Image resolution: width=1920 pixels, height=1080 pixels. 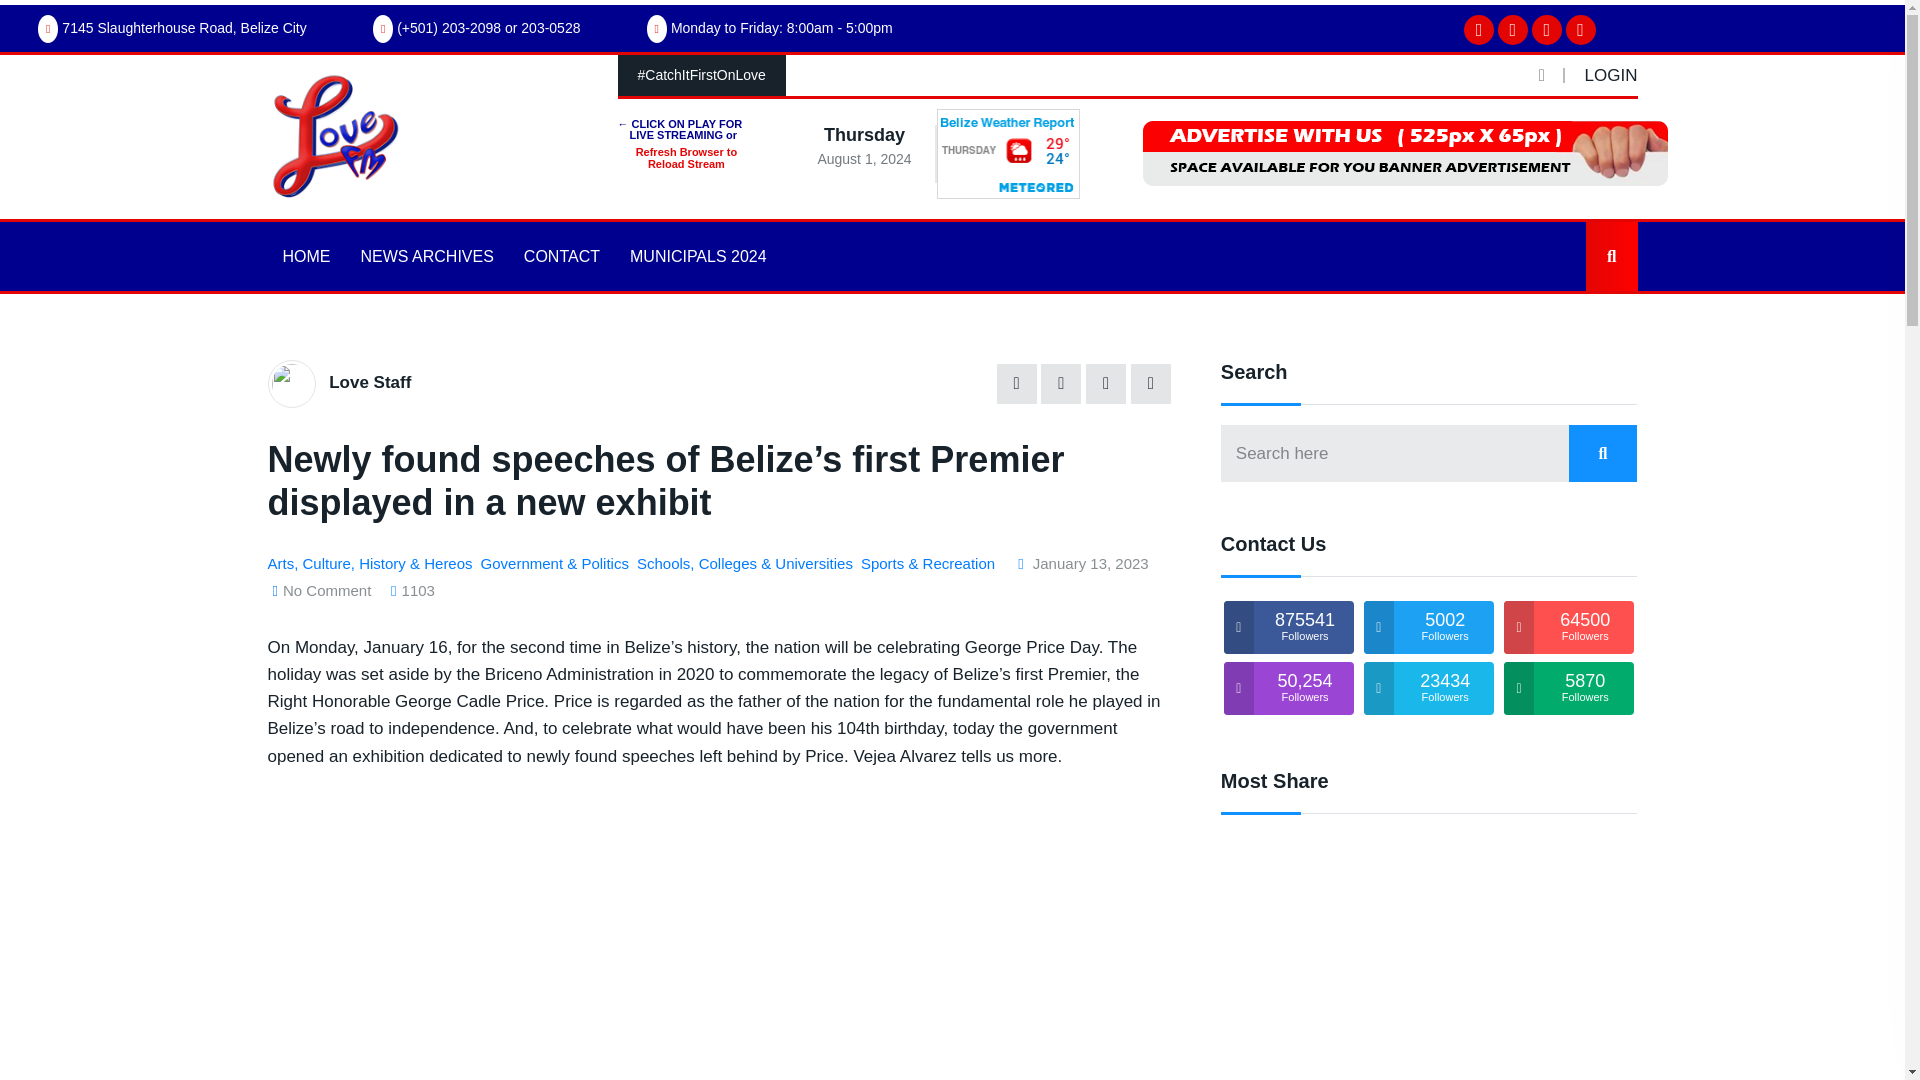 What do you see at coordinates (306, 256) in the screenshot?
I see `HOME` at bounding box center [306, 256].